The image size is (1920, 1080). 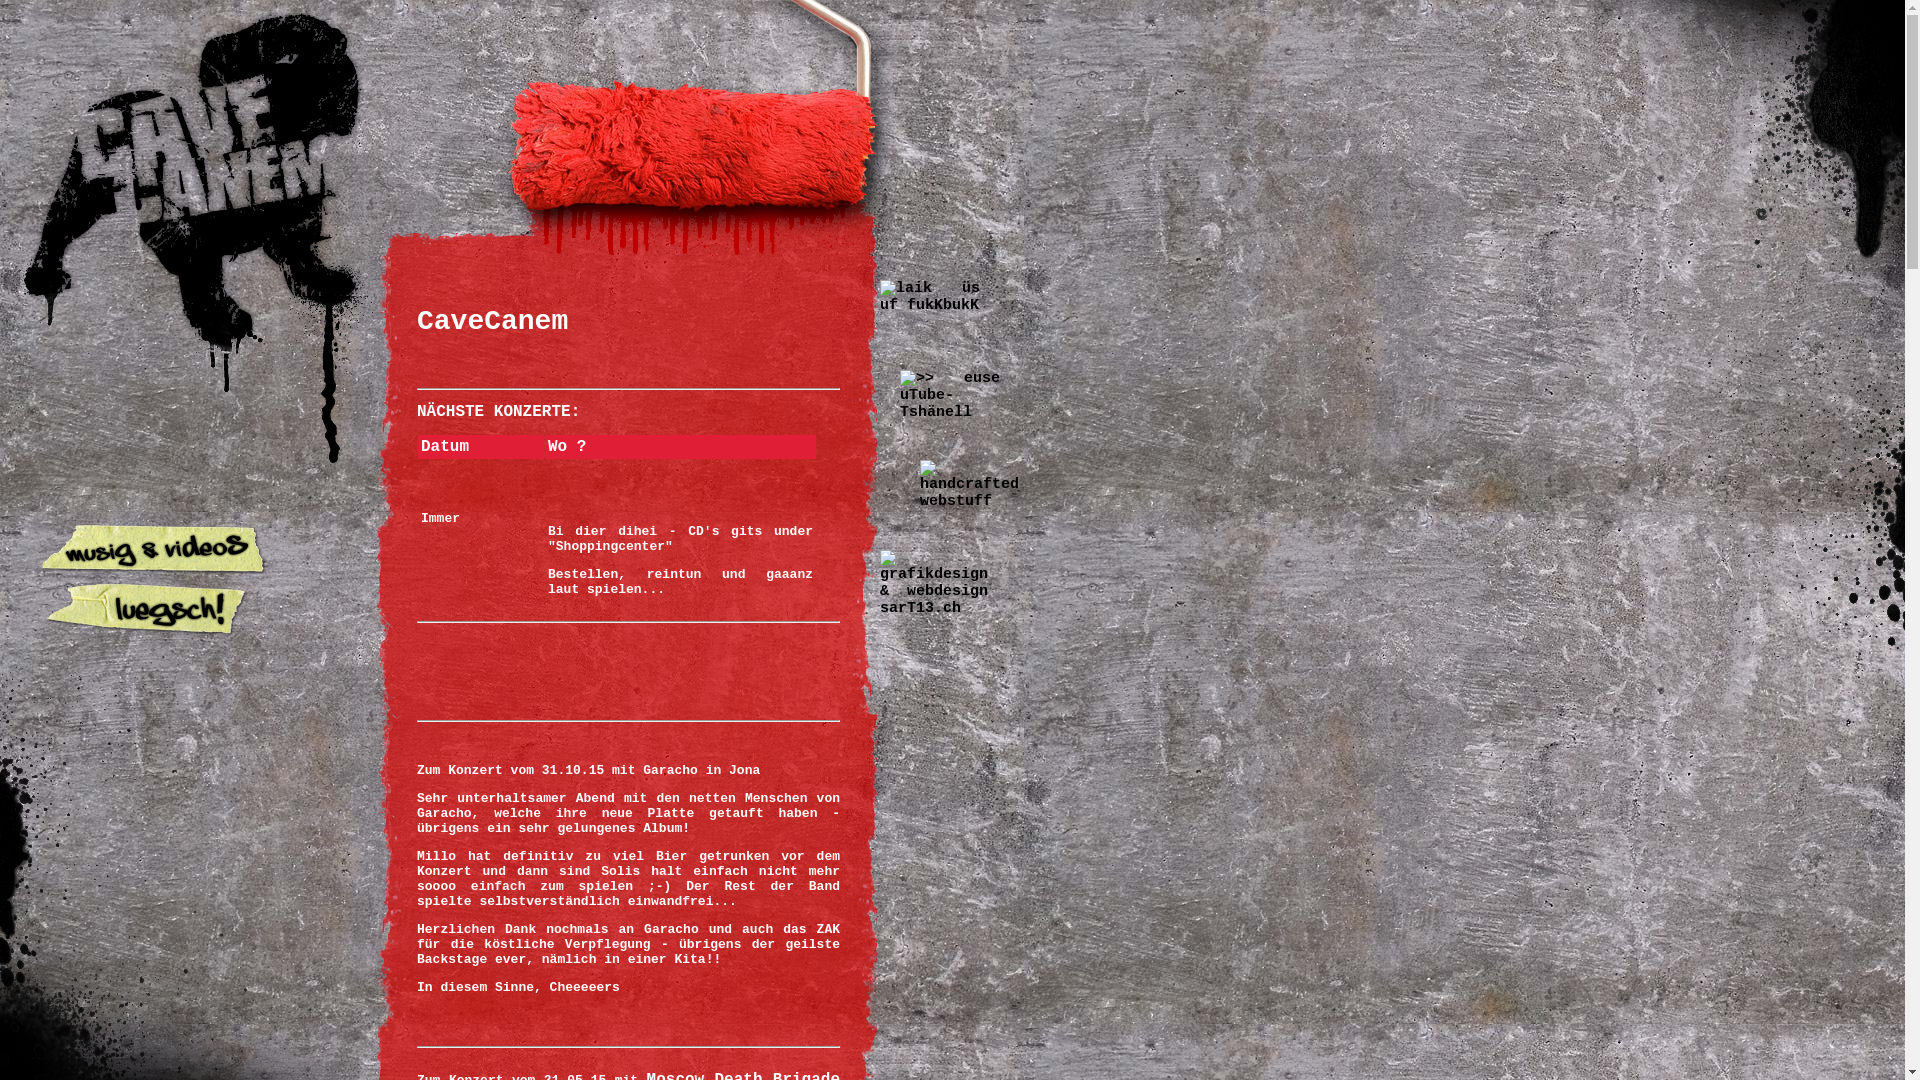 I want to click on  , so click(x=155, y=730).